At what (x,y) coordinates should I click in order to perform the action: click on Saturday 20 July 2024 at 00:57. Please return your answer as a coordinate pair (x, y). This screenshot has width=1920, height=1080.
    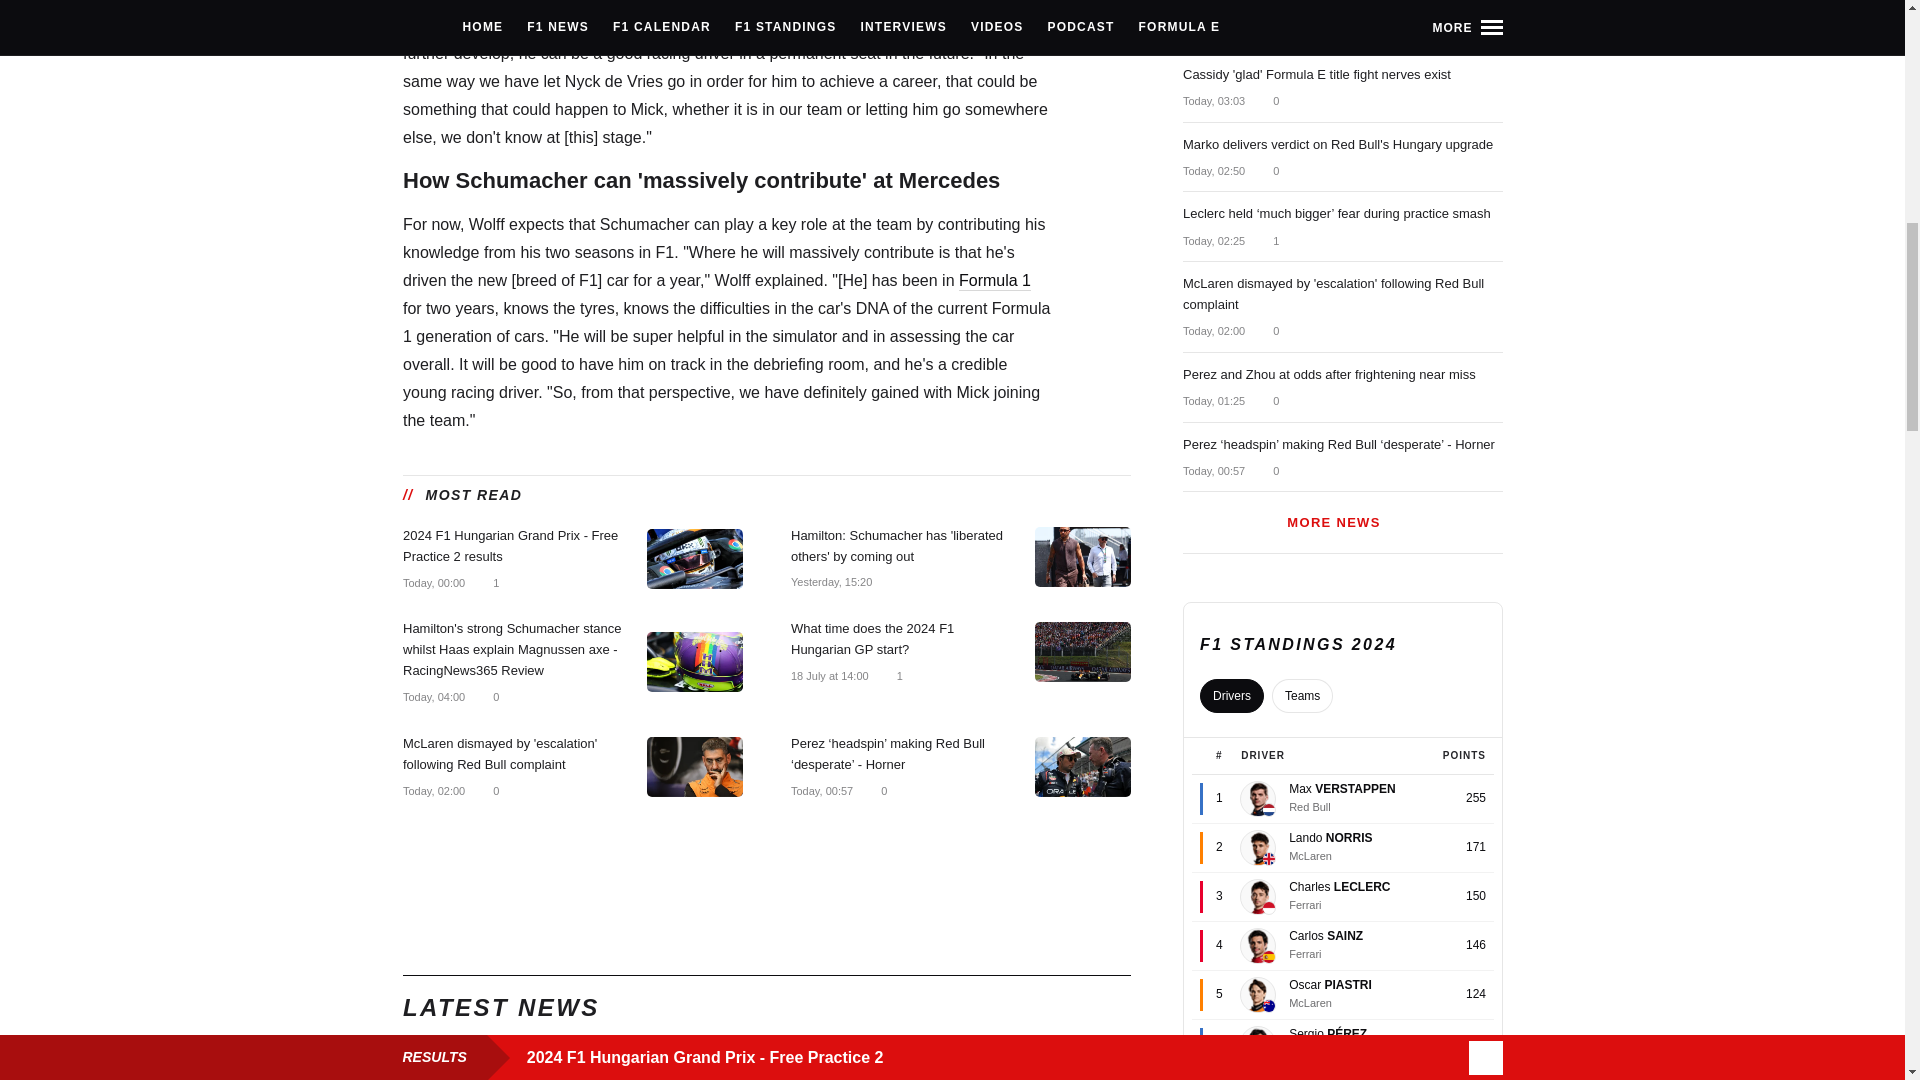
    Looking at the image, I should click on (820, 791).